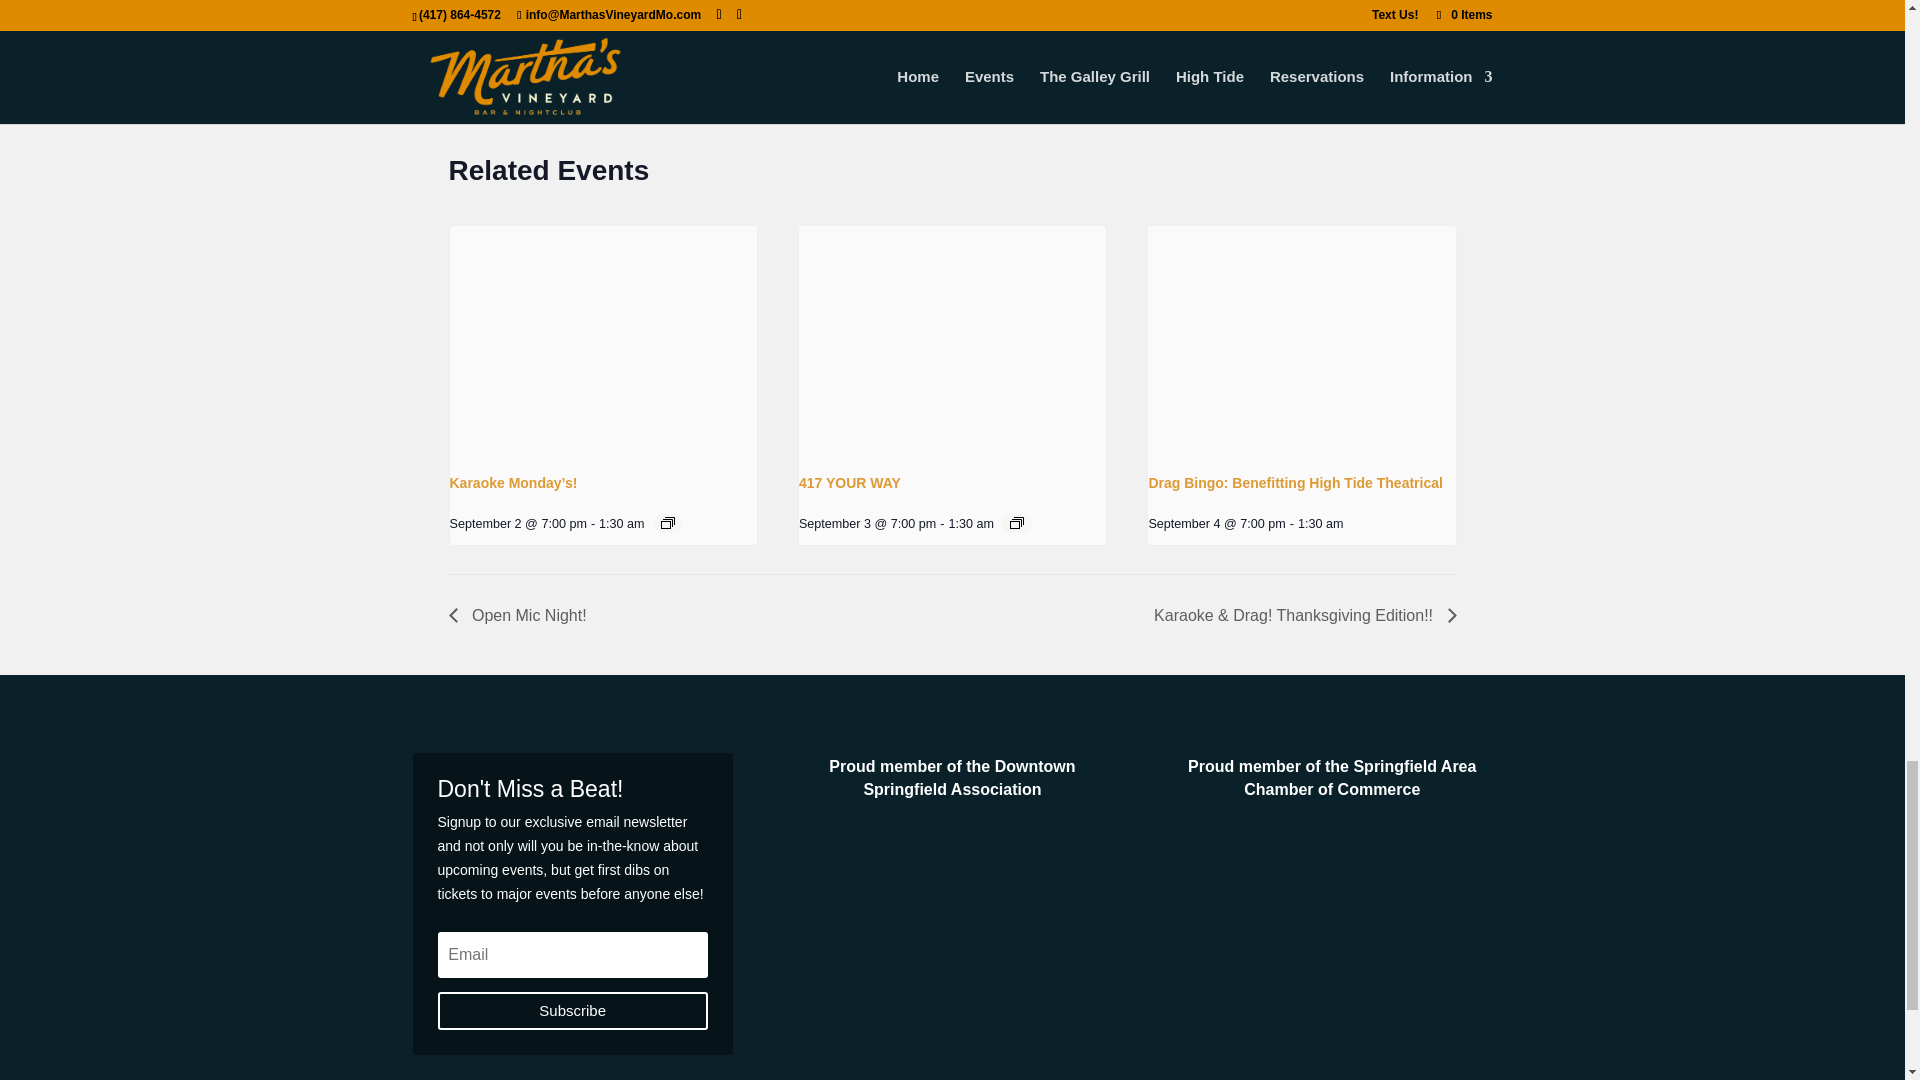  I want to click on Weekdays, so click(582, 68).